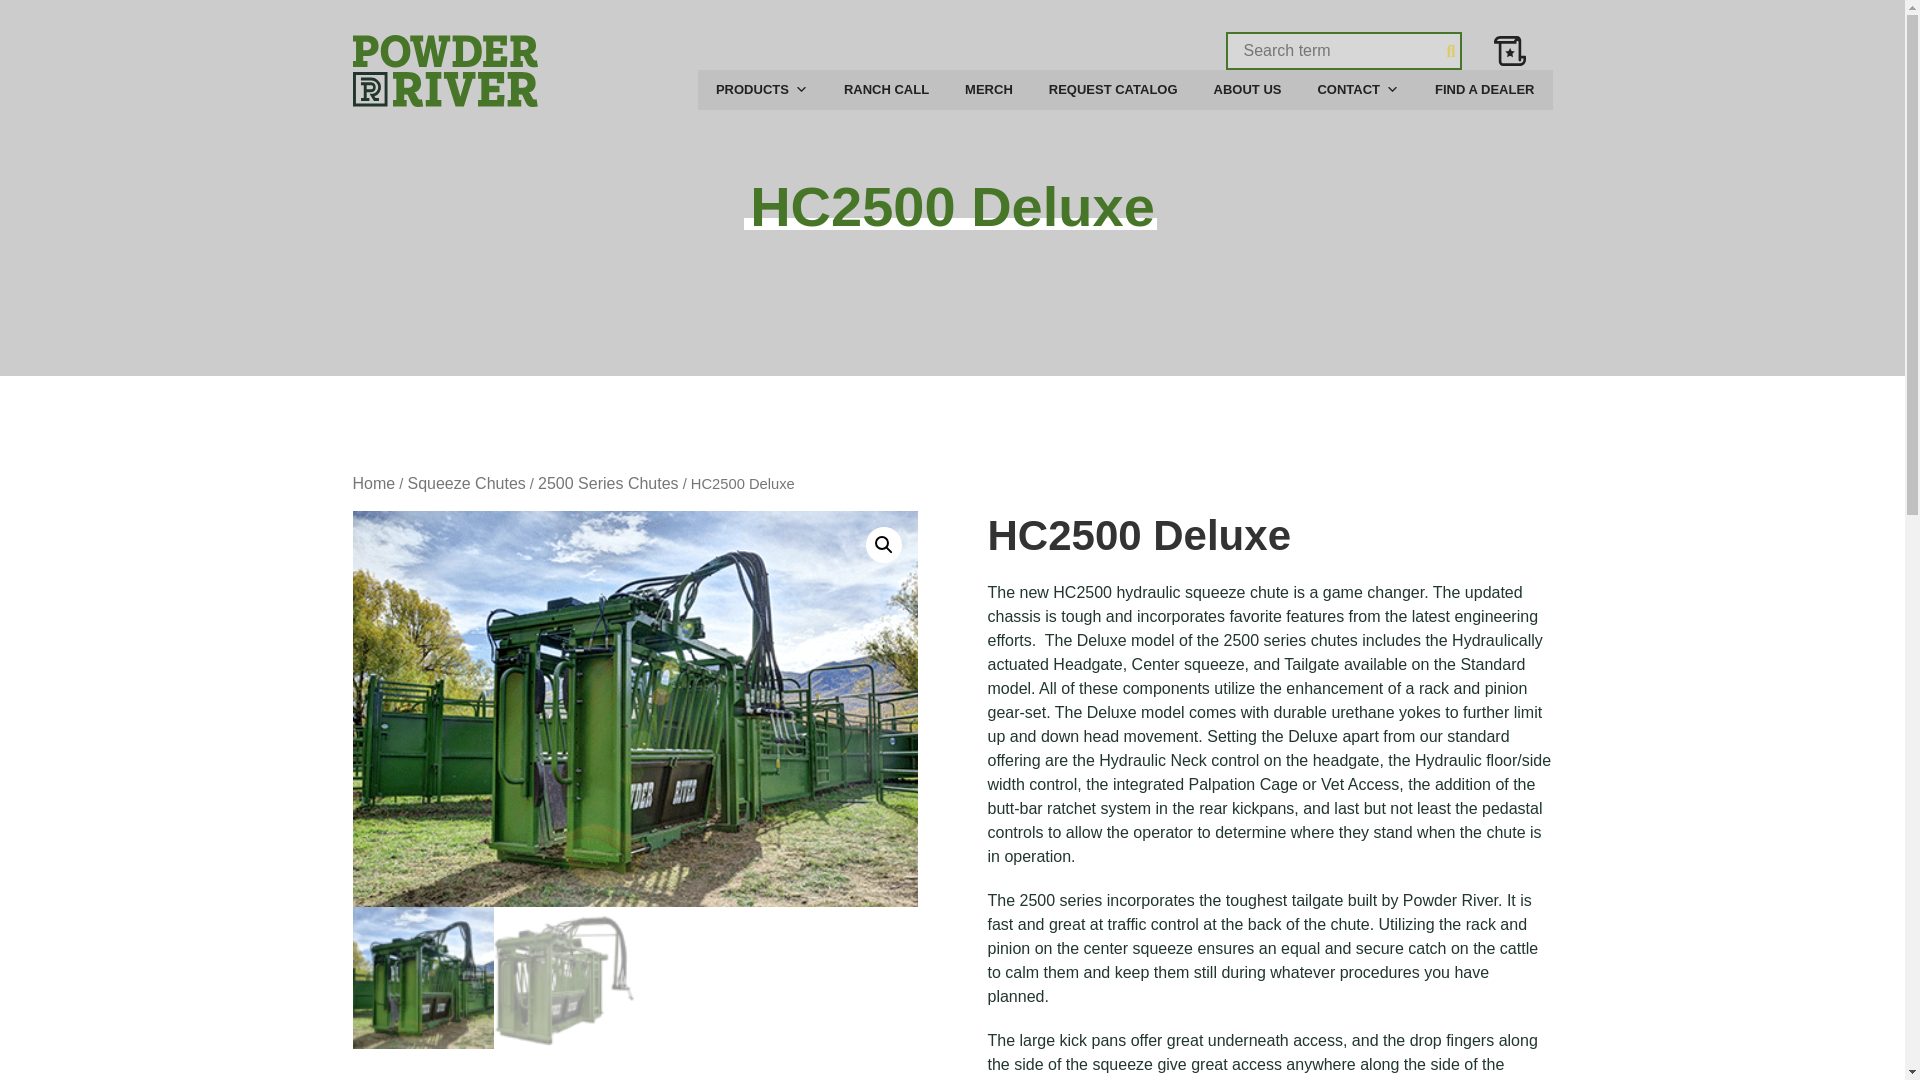 The image size is (1920, 1080). What do you see at coordinates (1114, 90) in the screenshot?
I see `REQUEST CATALOG` at bounding box center [1114, 90].